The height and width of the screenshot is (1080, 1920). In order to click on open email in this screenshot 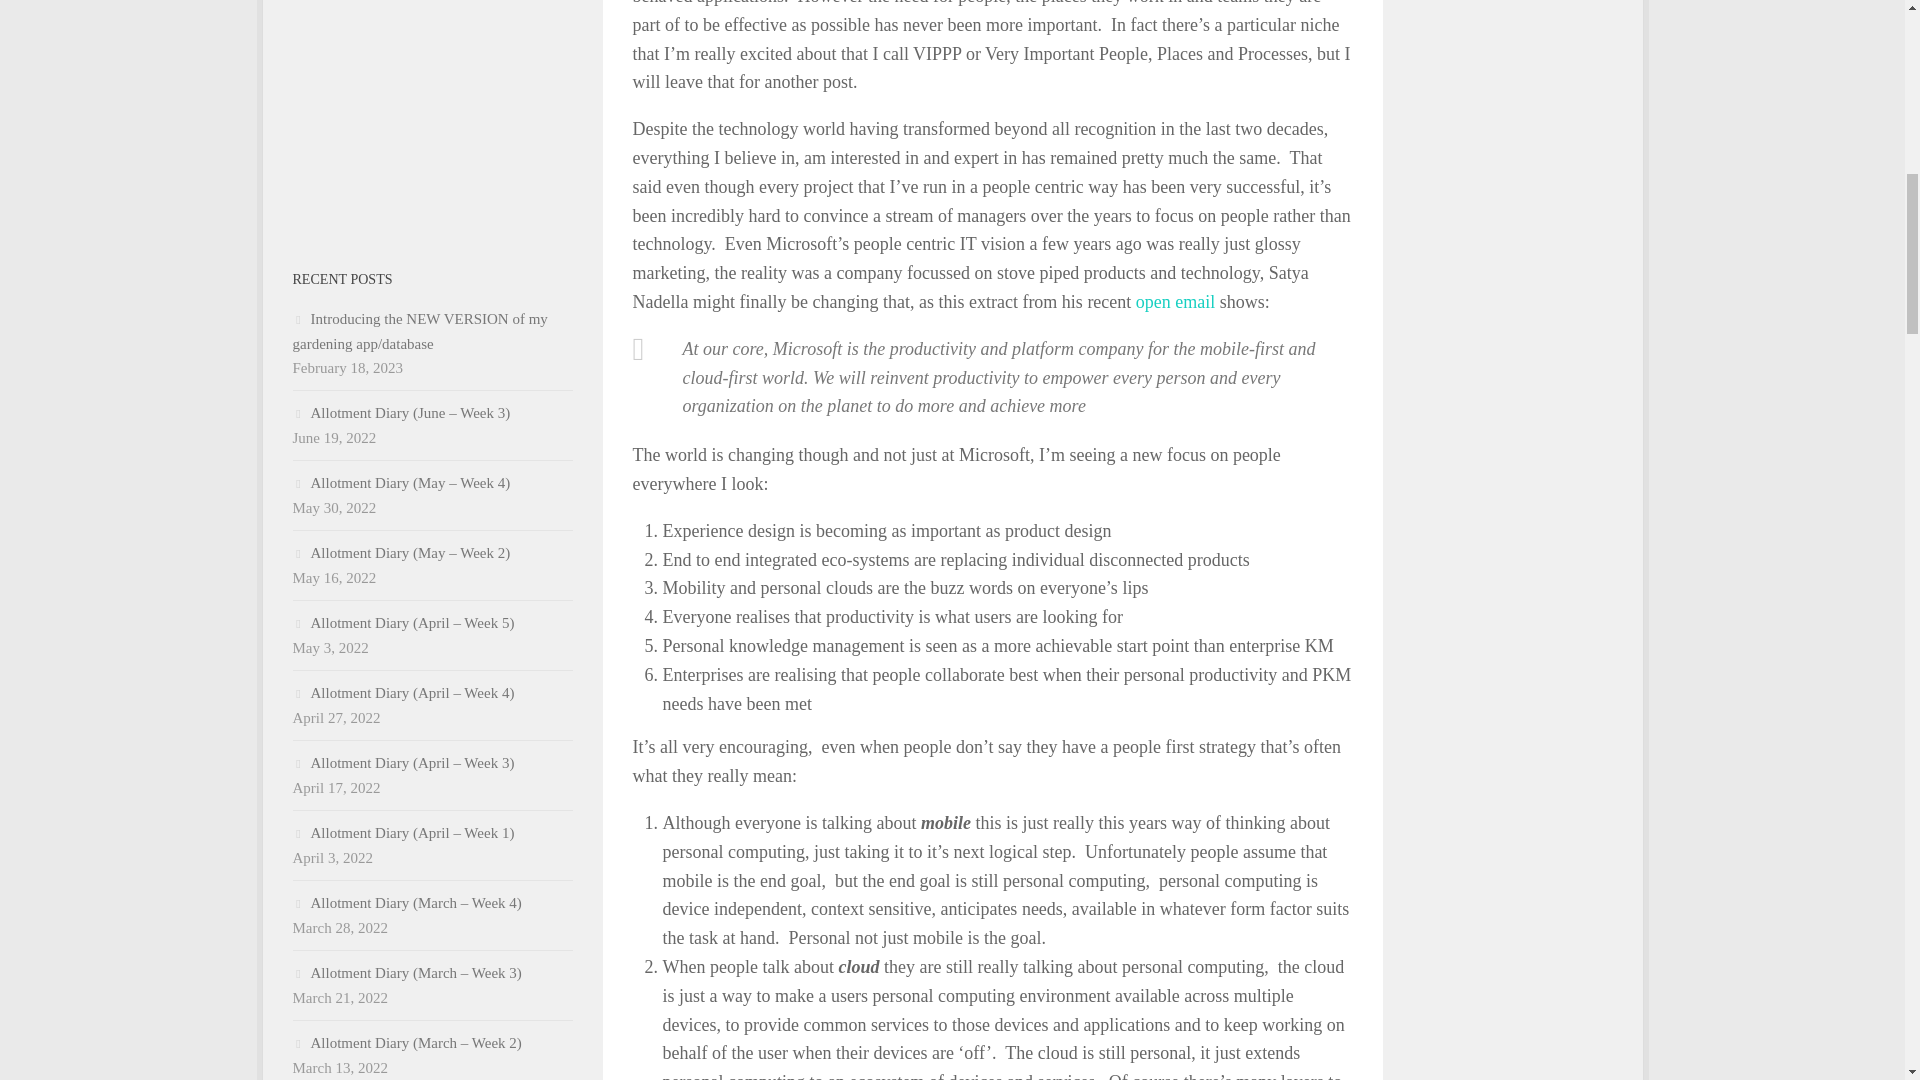, I will do `click(1176, 302)`.